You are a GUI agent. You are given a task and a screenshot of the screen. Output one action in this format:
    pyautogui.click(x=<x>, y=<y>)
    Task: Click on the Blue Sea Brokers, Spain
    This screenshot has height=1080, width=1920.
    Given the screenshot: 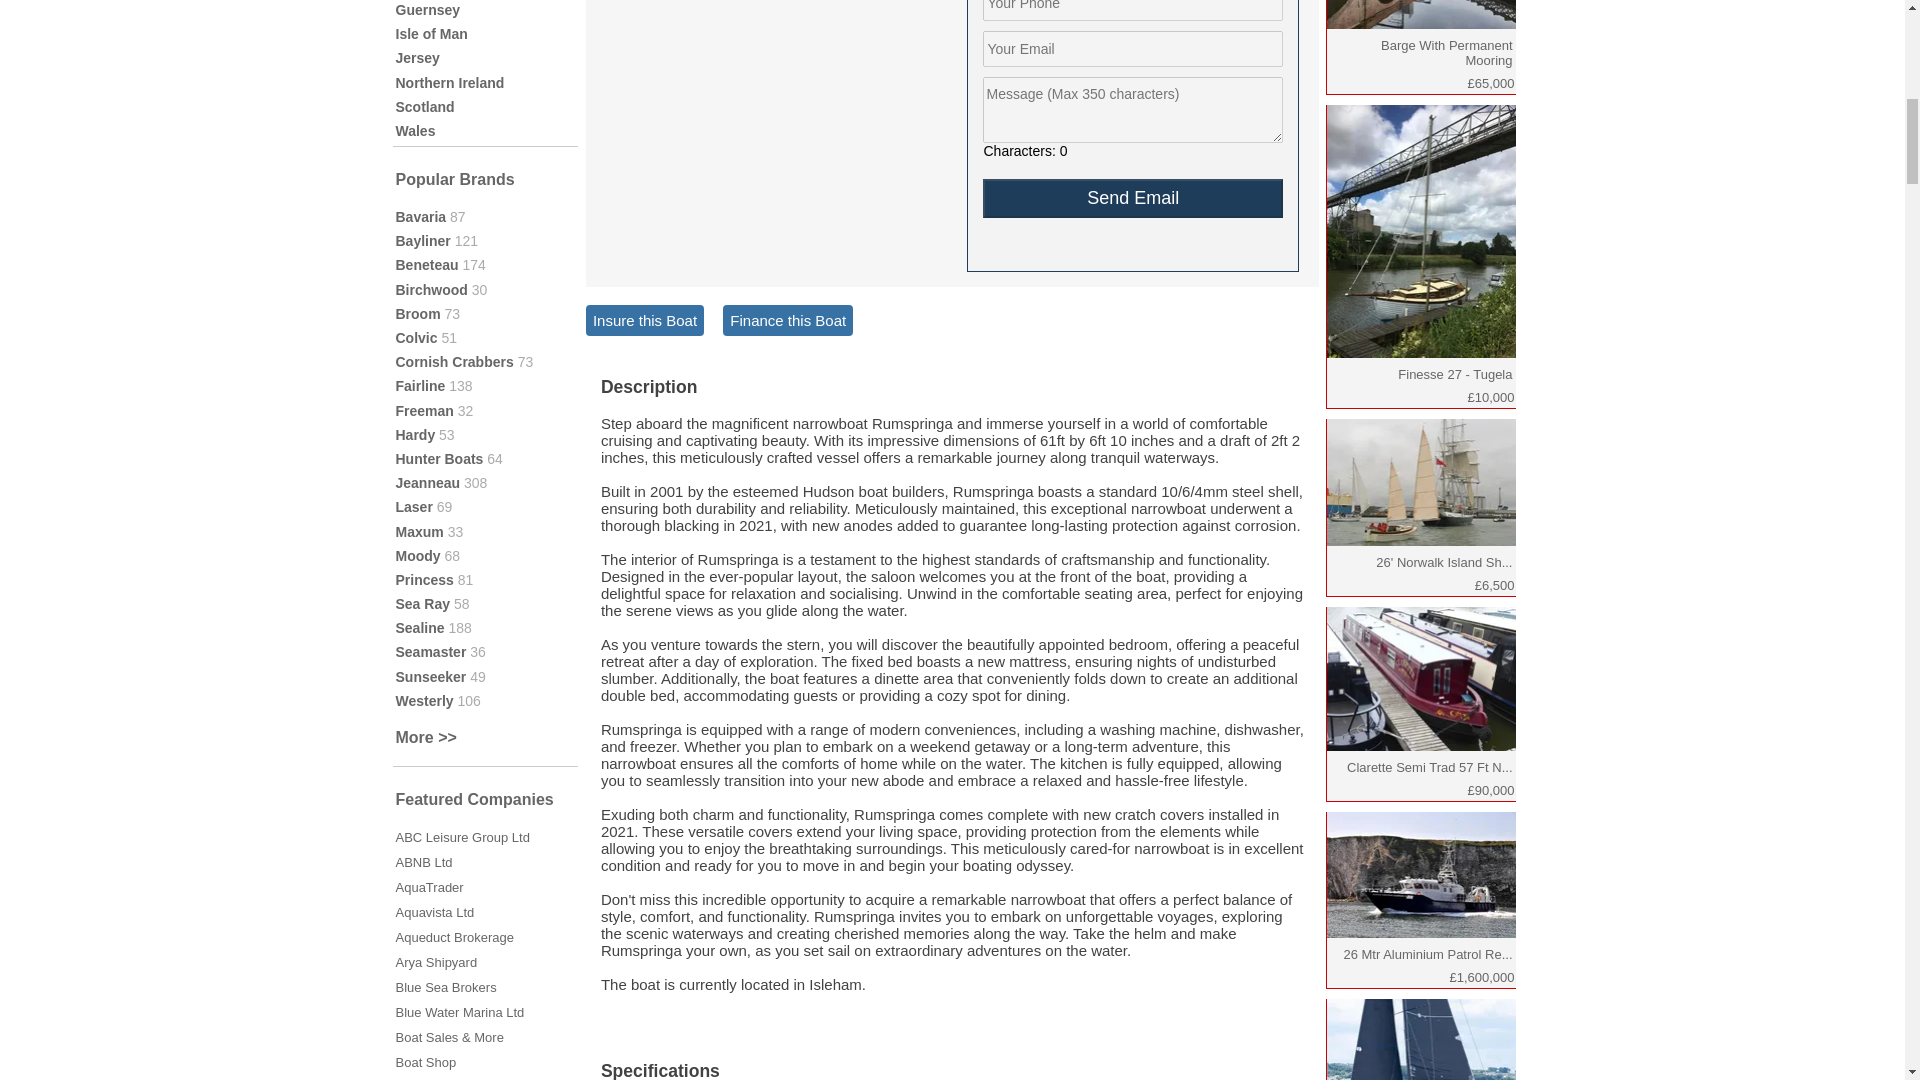 What is the action you would take?
    pyautogui.click(x=446, y=986)
    